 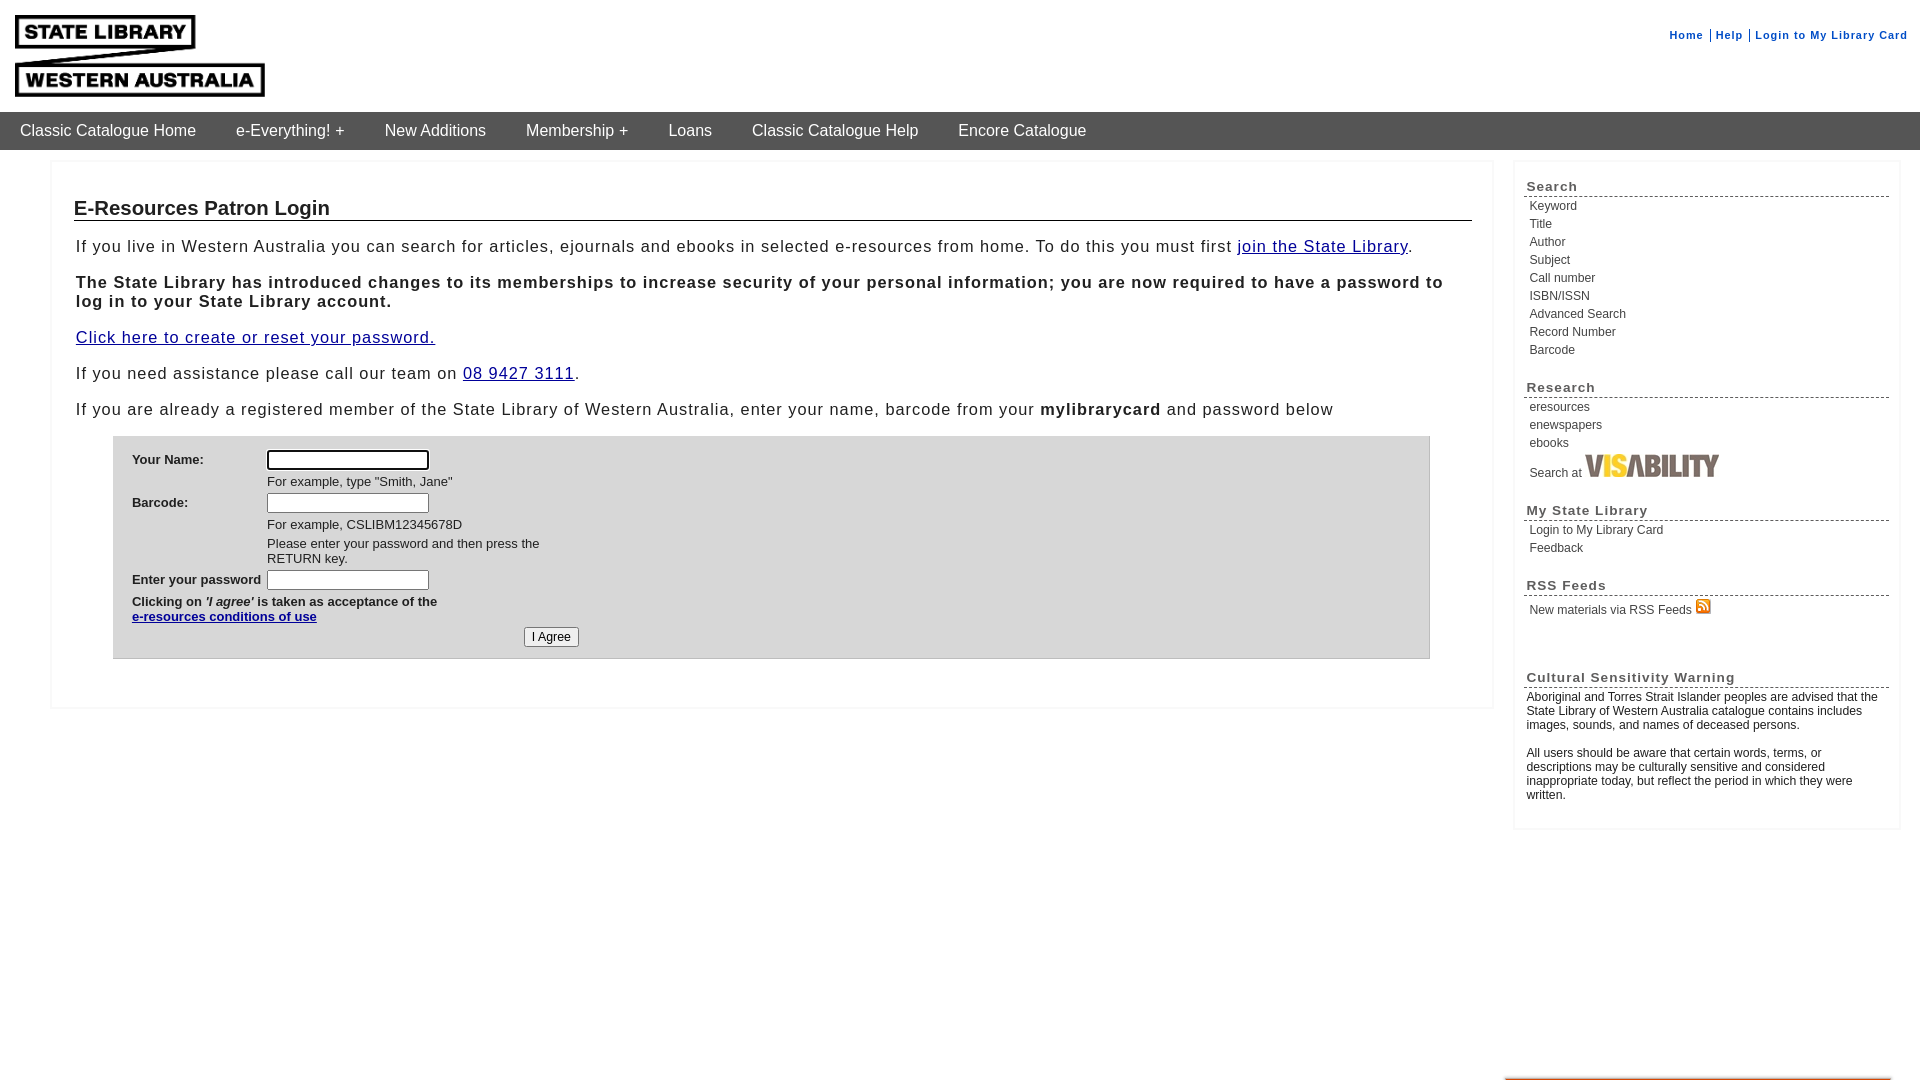 I want to click on New materials via RSS Feeds, so click(x=1708, y=608).